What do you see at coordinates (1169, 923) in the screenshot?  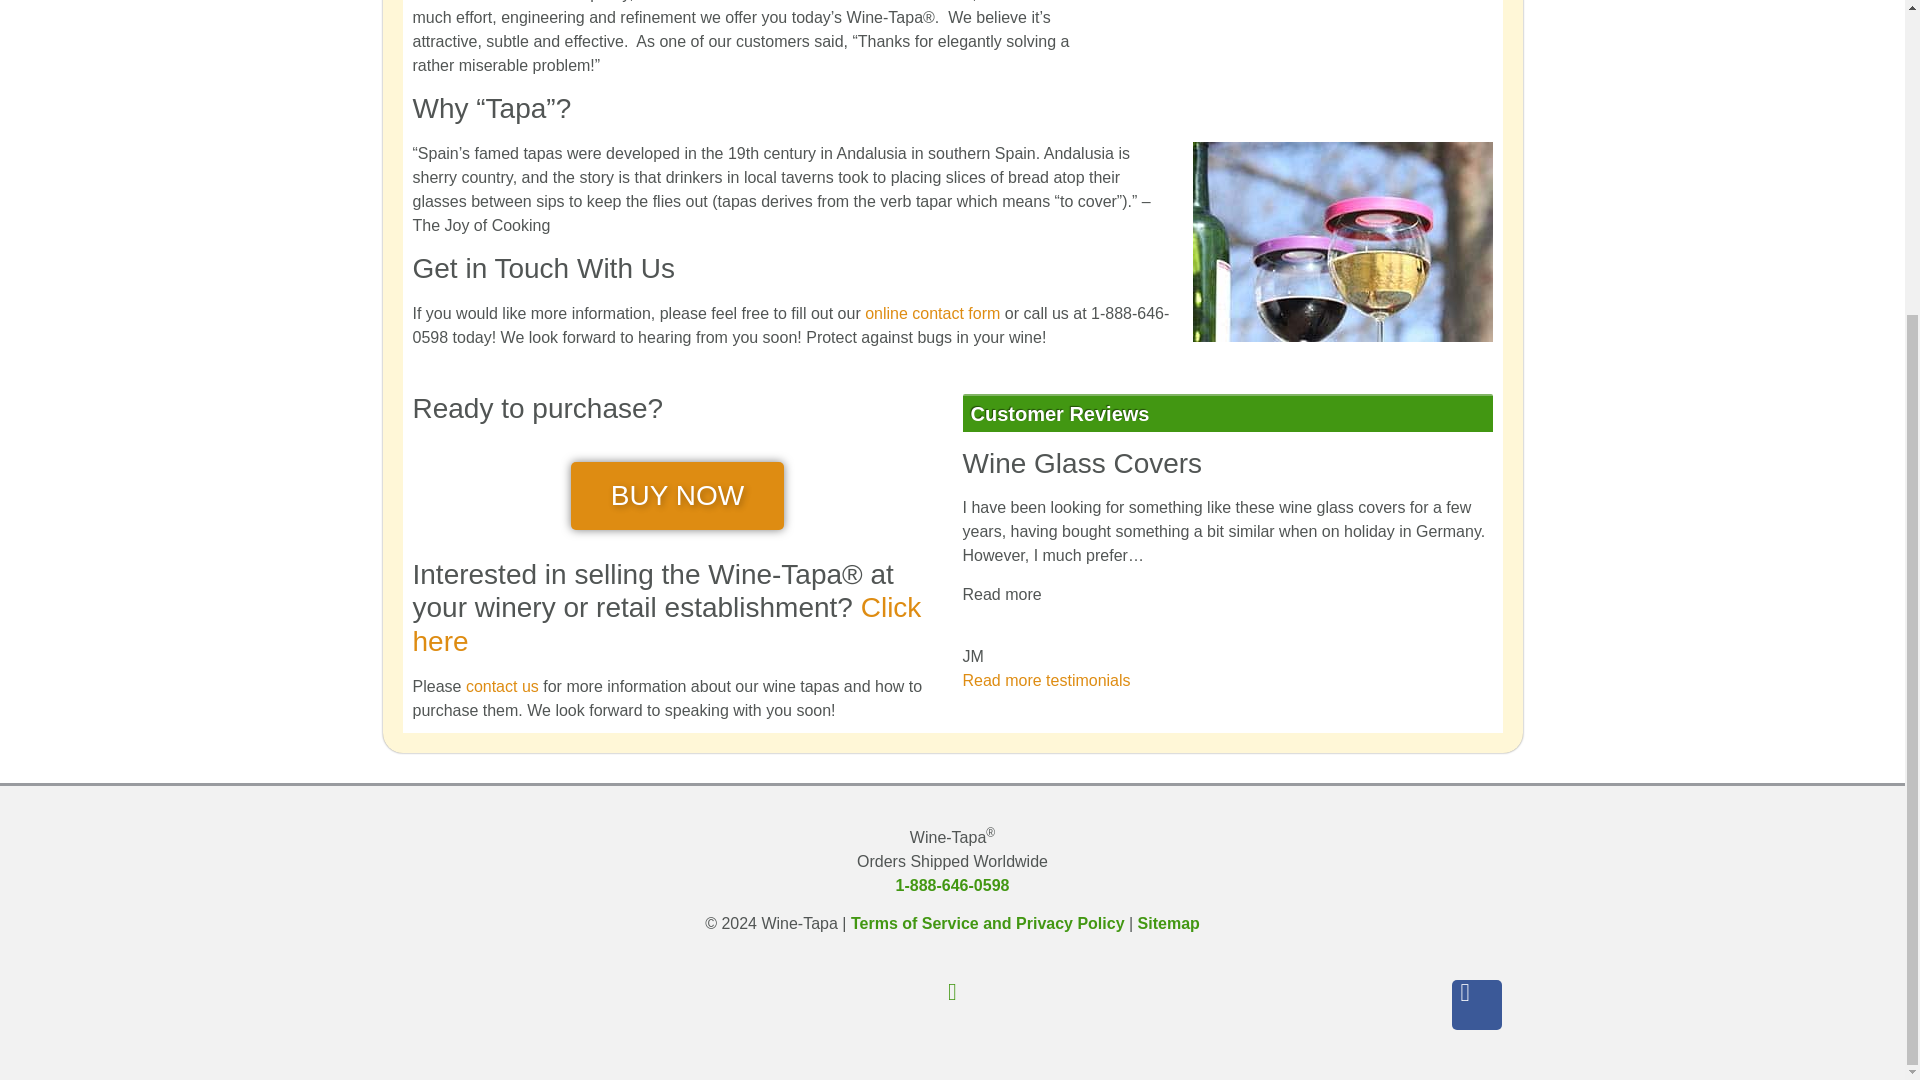 I see `Sitemap` at bounding box center [1169, 923].